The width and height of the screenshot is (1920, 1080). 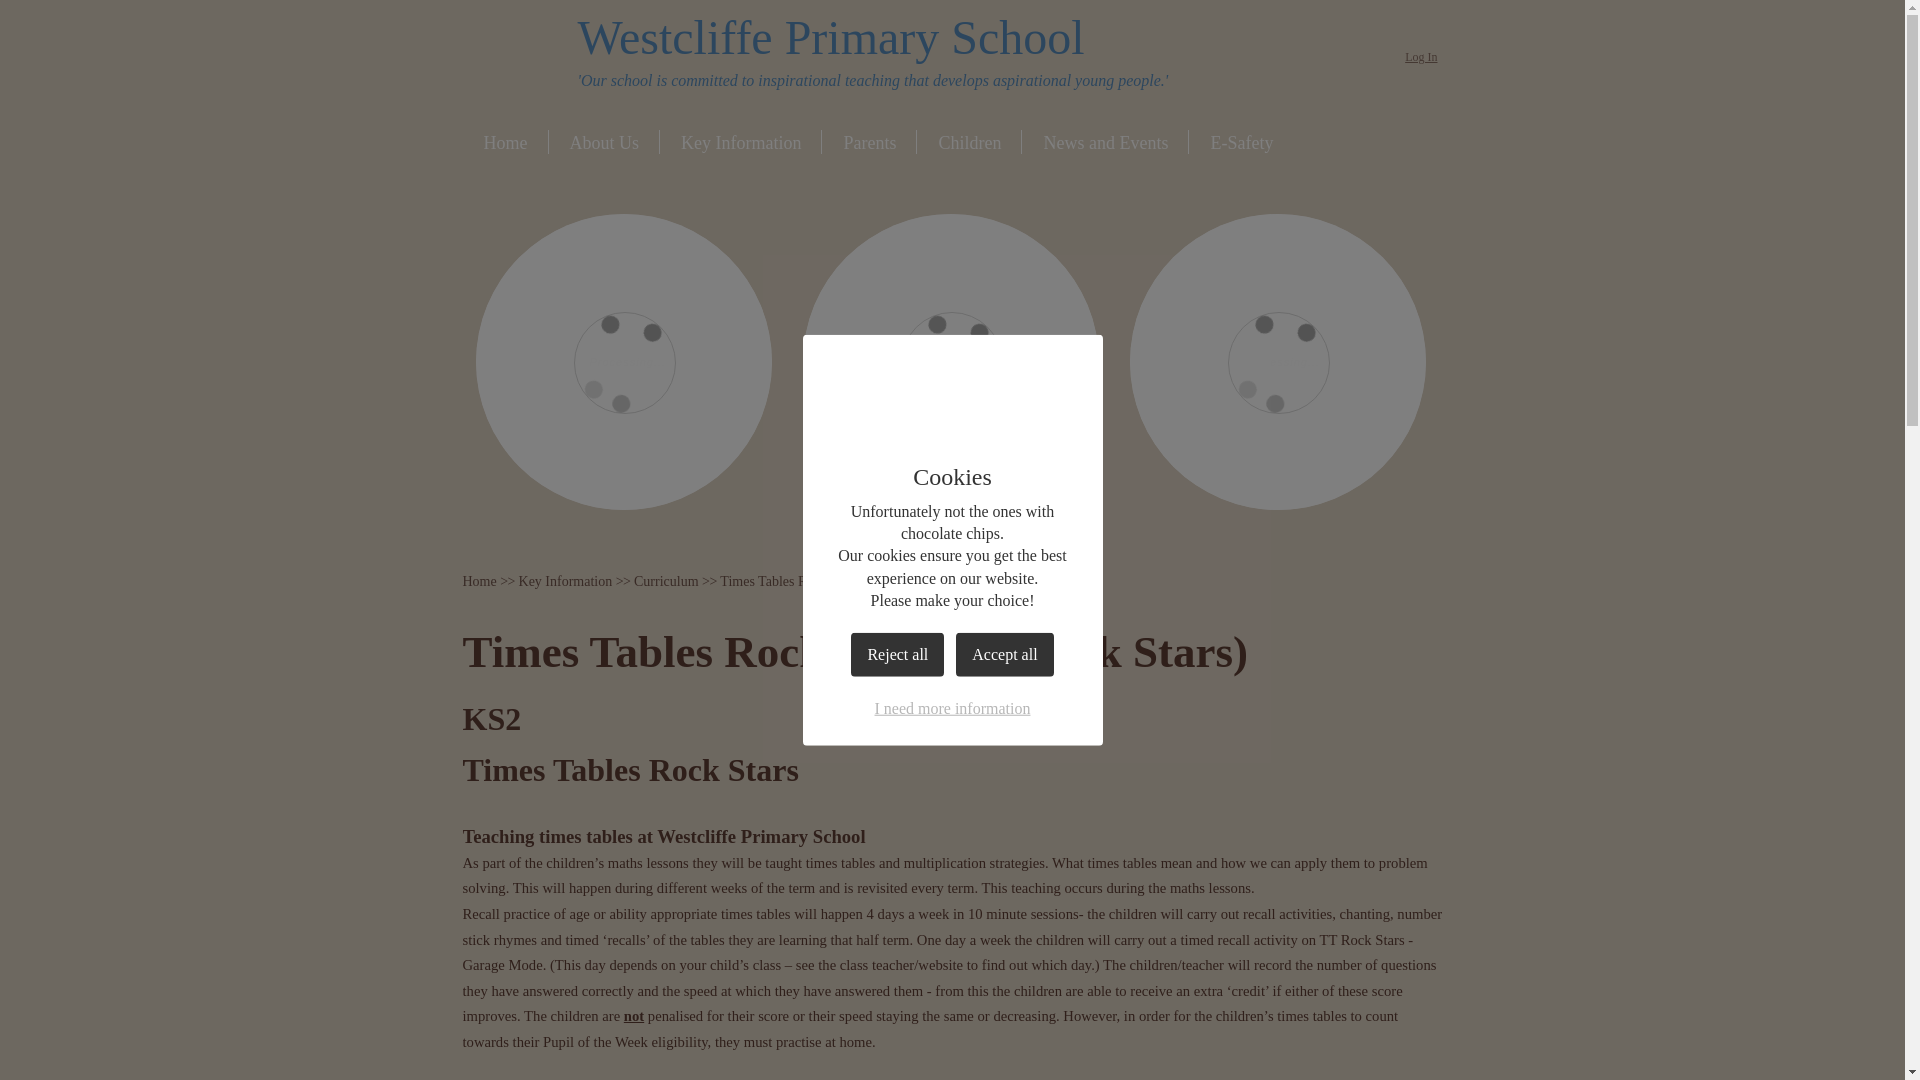 I want to click on Key Information, so click(x=740, y=145).